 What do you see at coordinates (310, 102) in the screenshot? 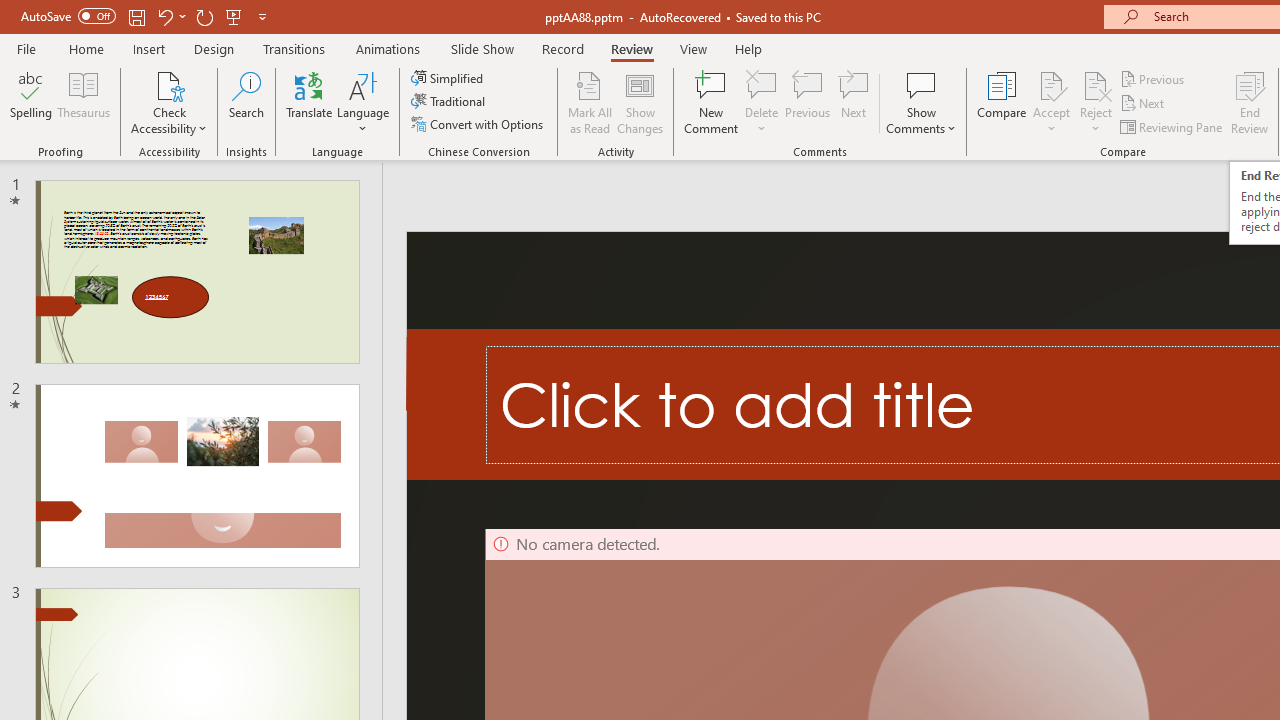
I see `Translate` at bounding box center [310, 102].